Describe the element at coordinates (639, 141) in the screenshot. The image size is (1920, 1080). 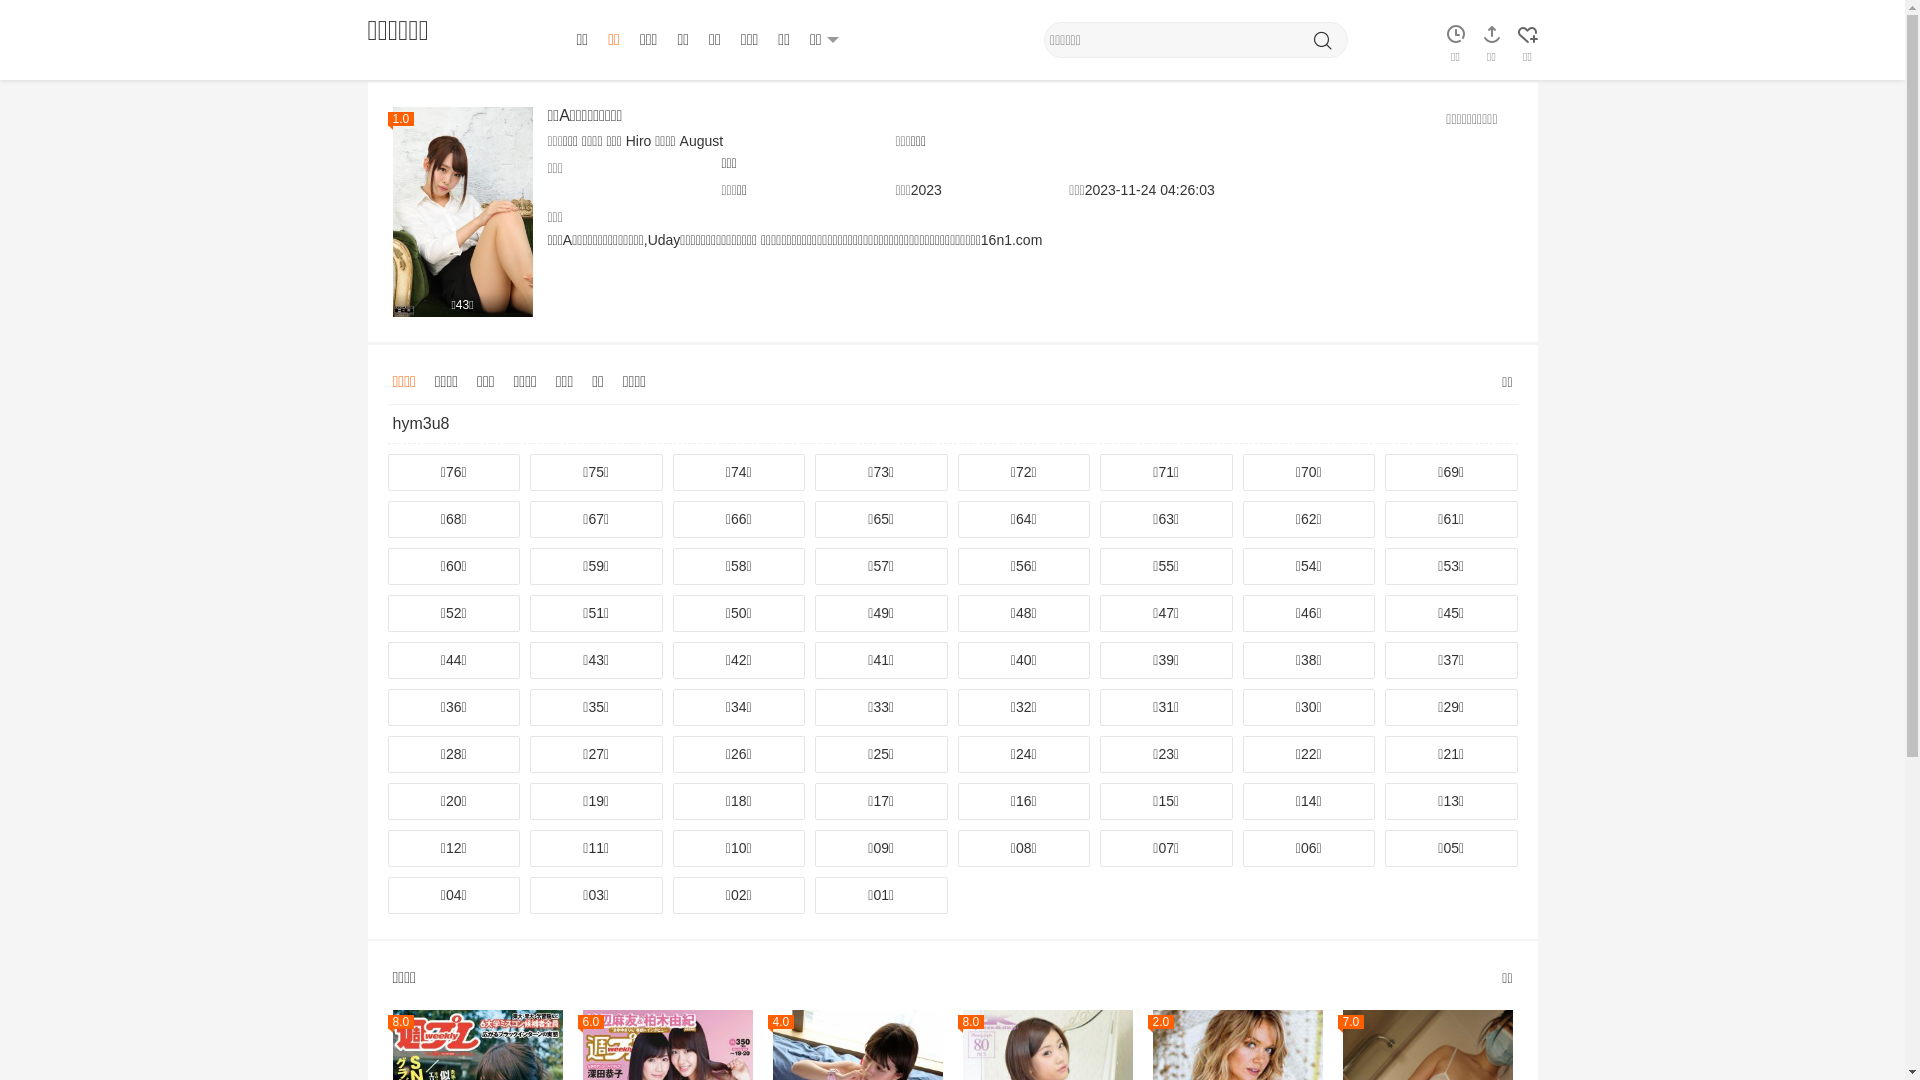
I see `Hiro` at that location.